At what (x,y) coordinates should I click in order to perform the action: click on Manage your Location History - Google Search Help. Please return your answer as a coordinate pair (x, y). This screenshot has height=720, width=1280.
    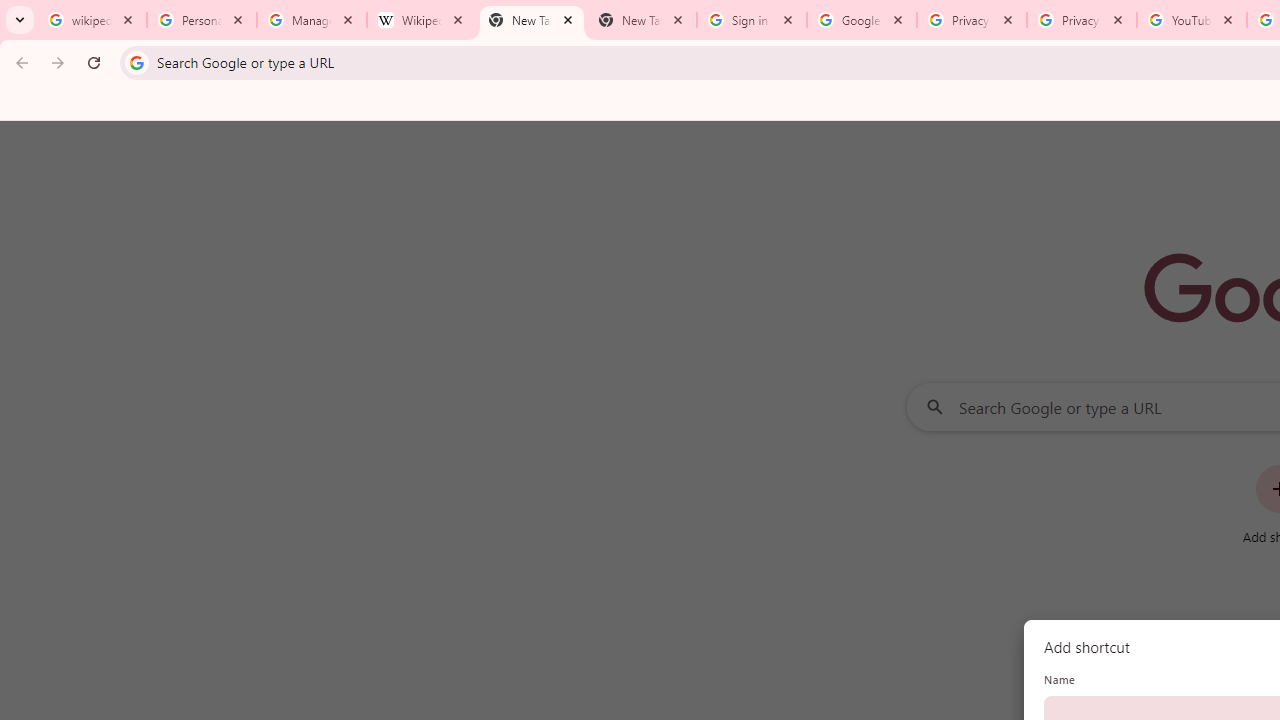
    Looking at the image, I should click on (312, 20).